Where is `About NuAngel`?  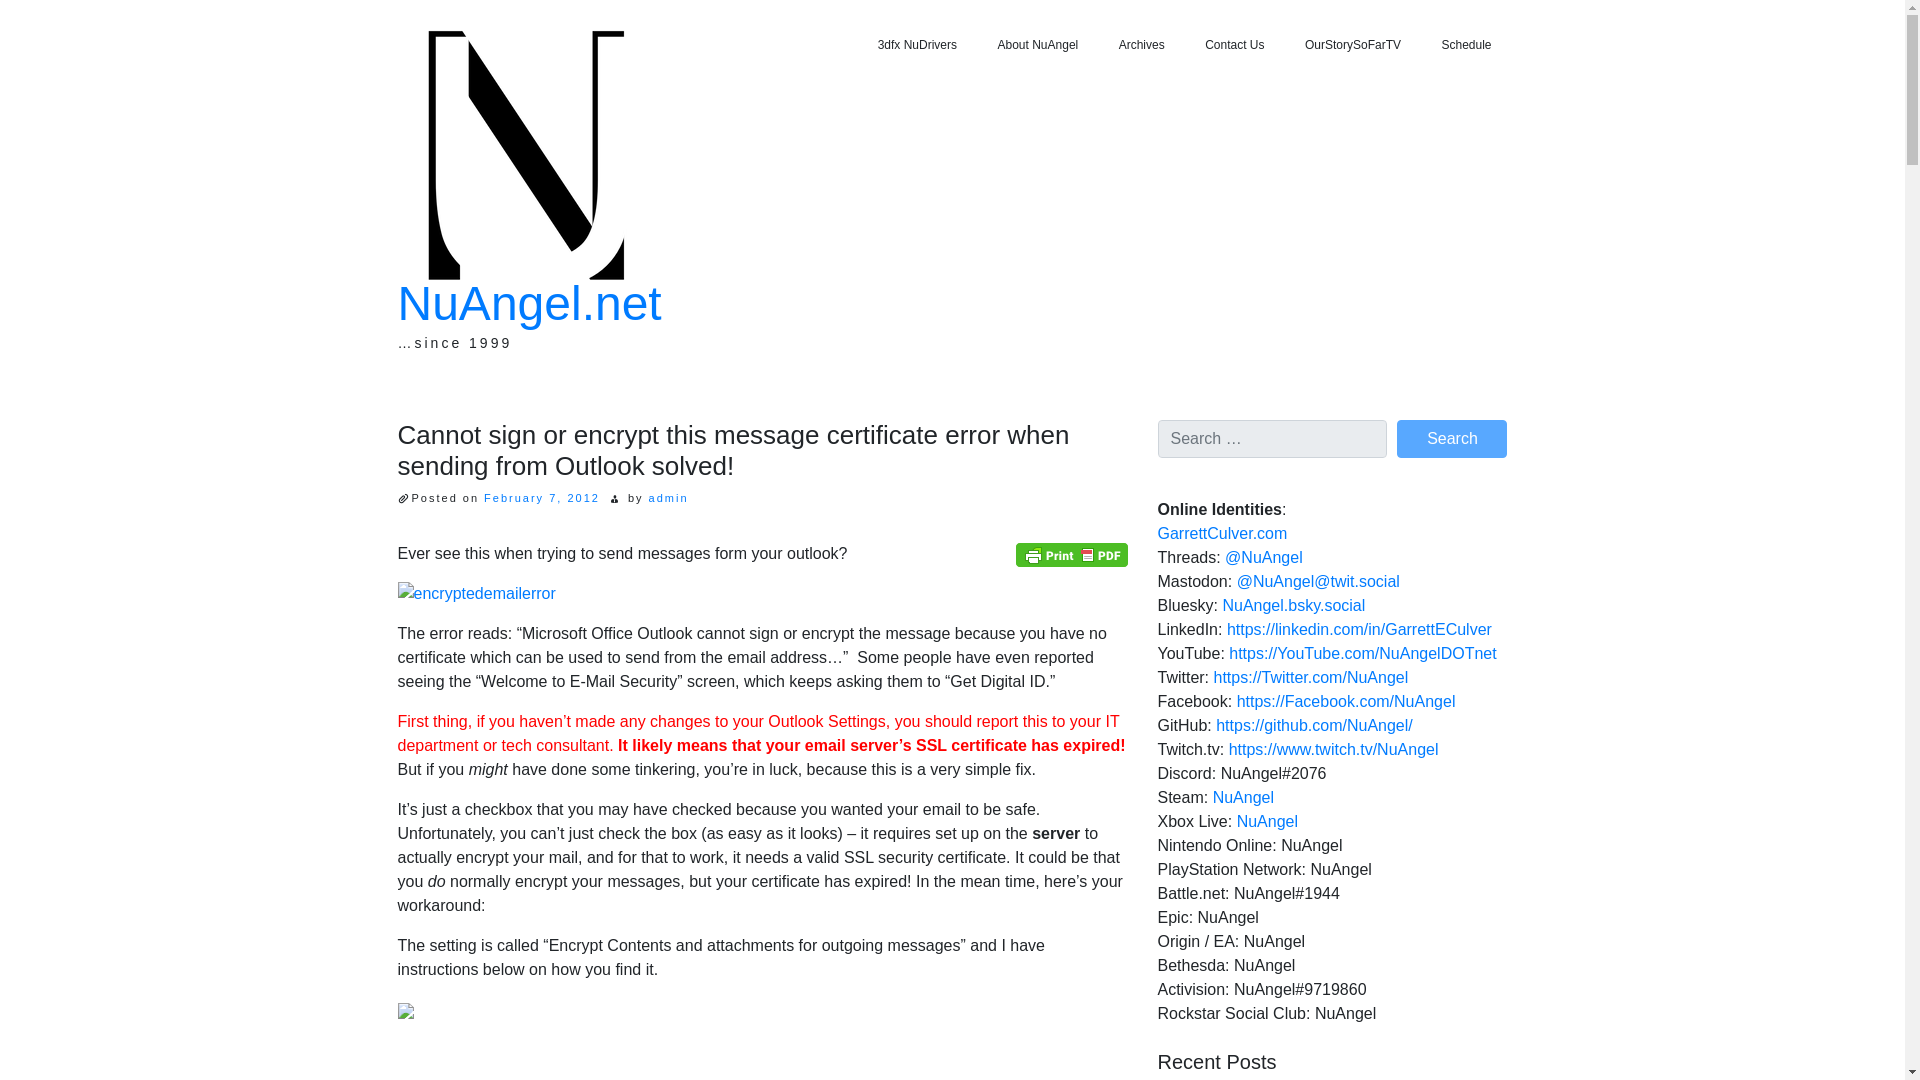
About NuAngel is located at coordinates (1038, 45).